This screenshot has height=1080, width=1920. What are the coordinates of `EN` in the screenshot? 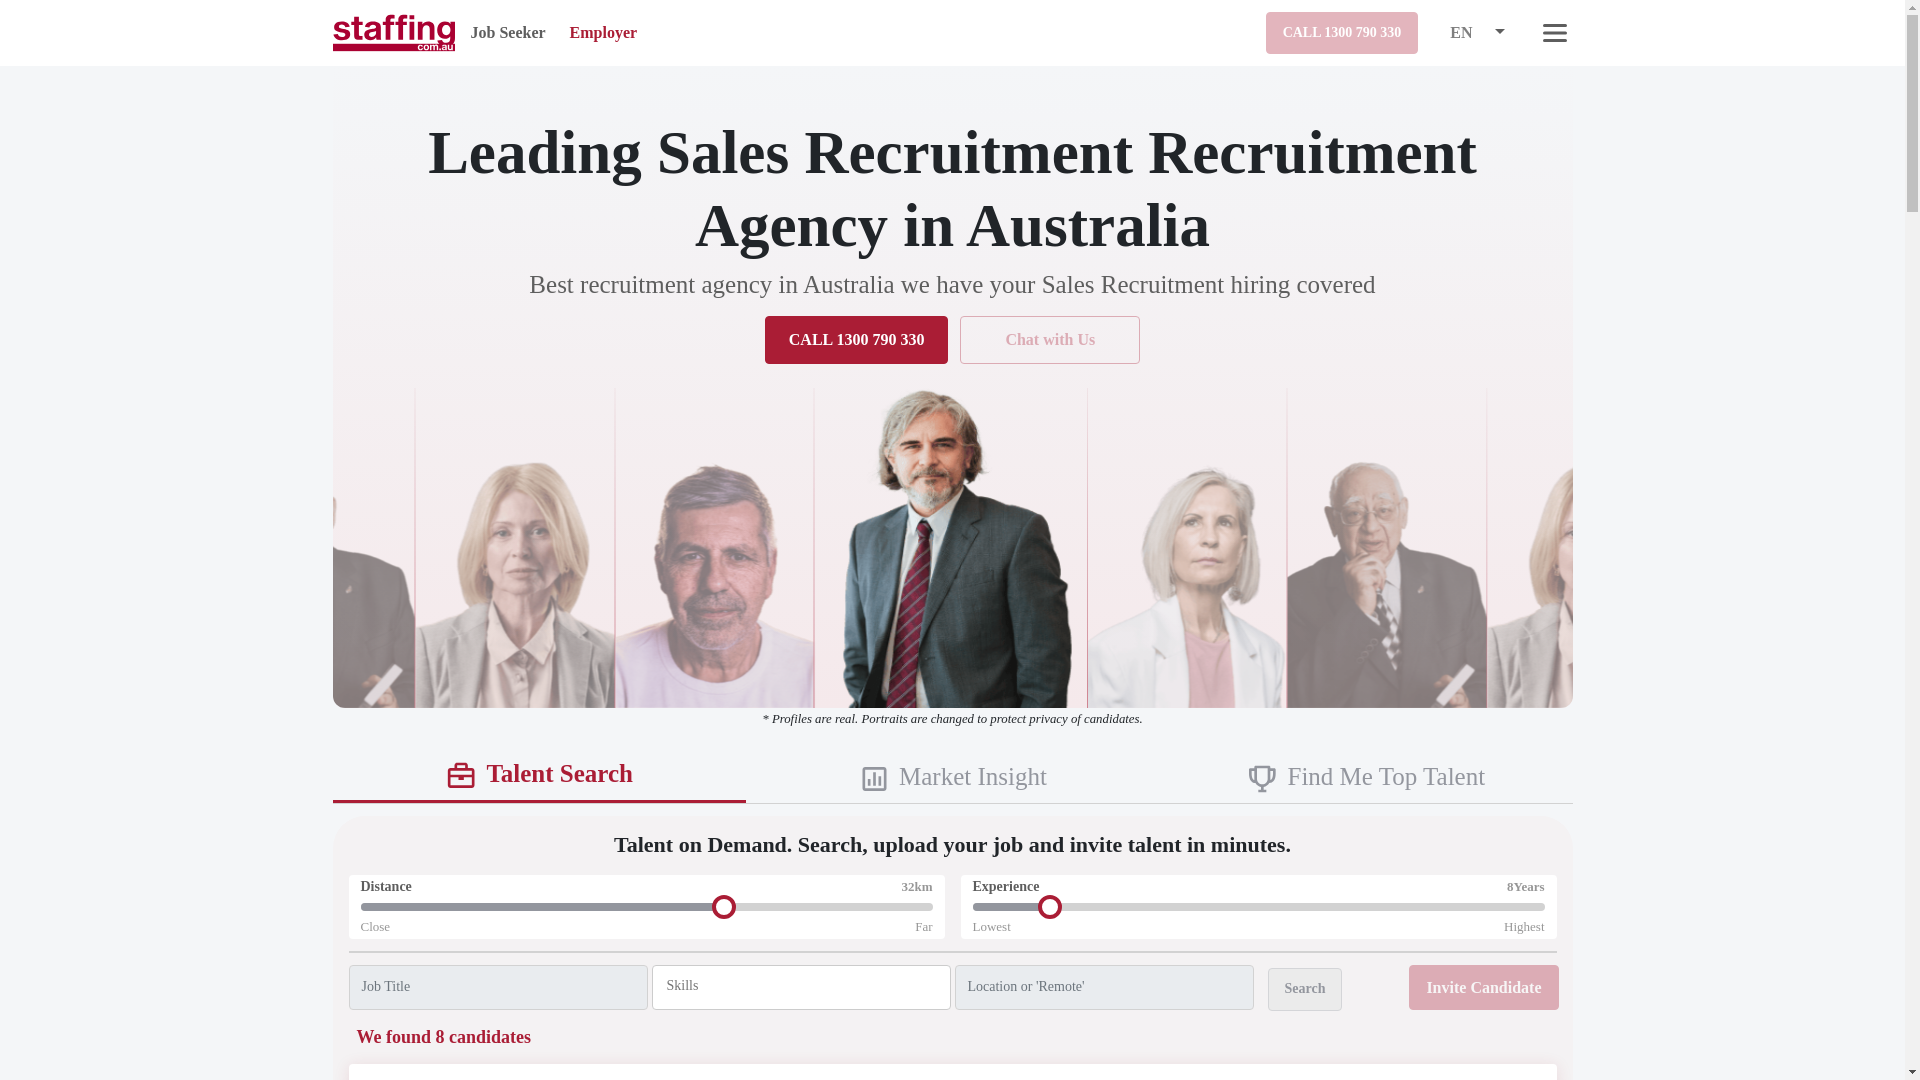 It's located at (1460, 32).